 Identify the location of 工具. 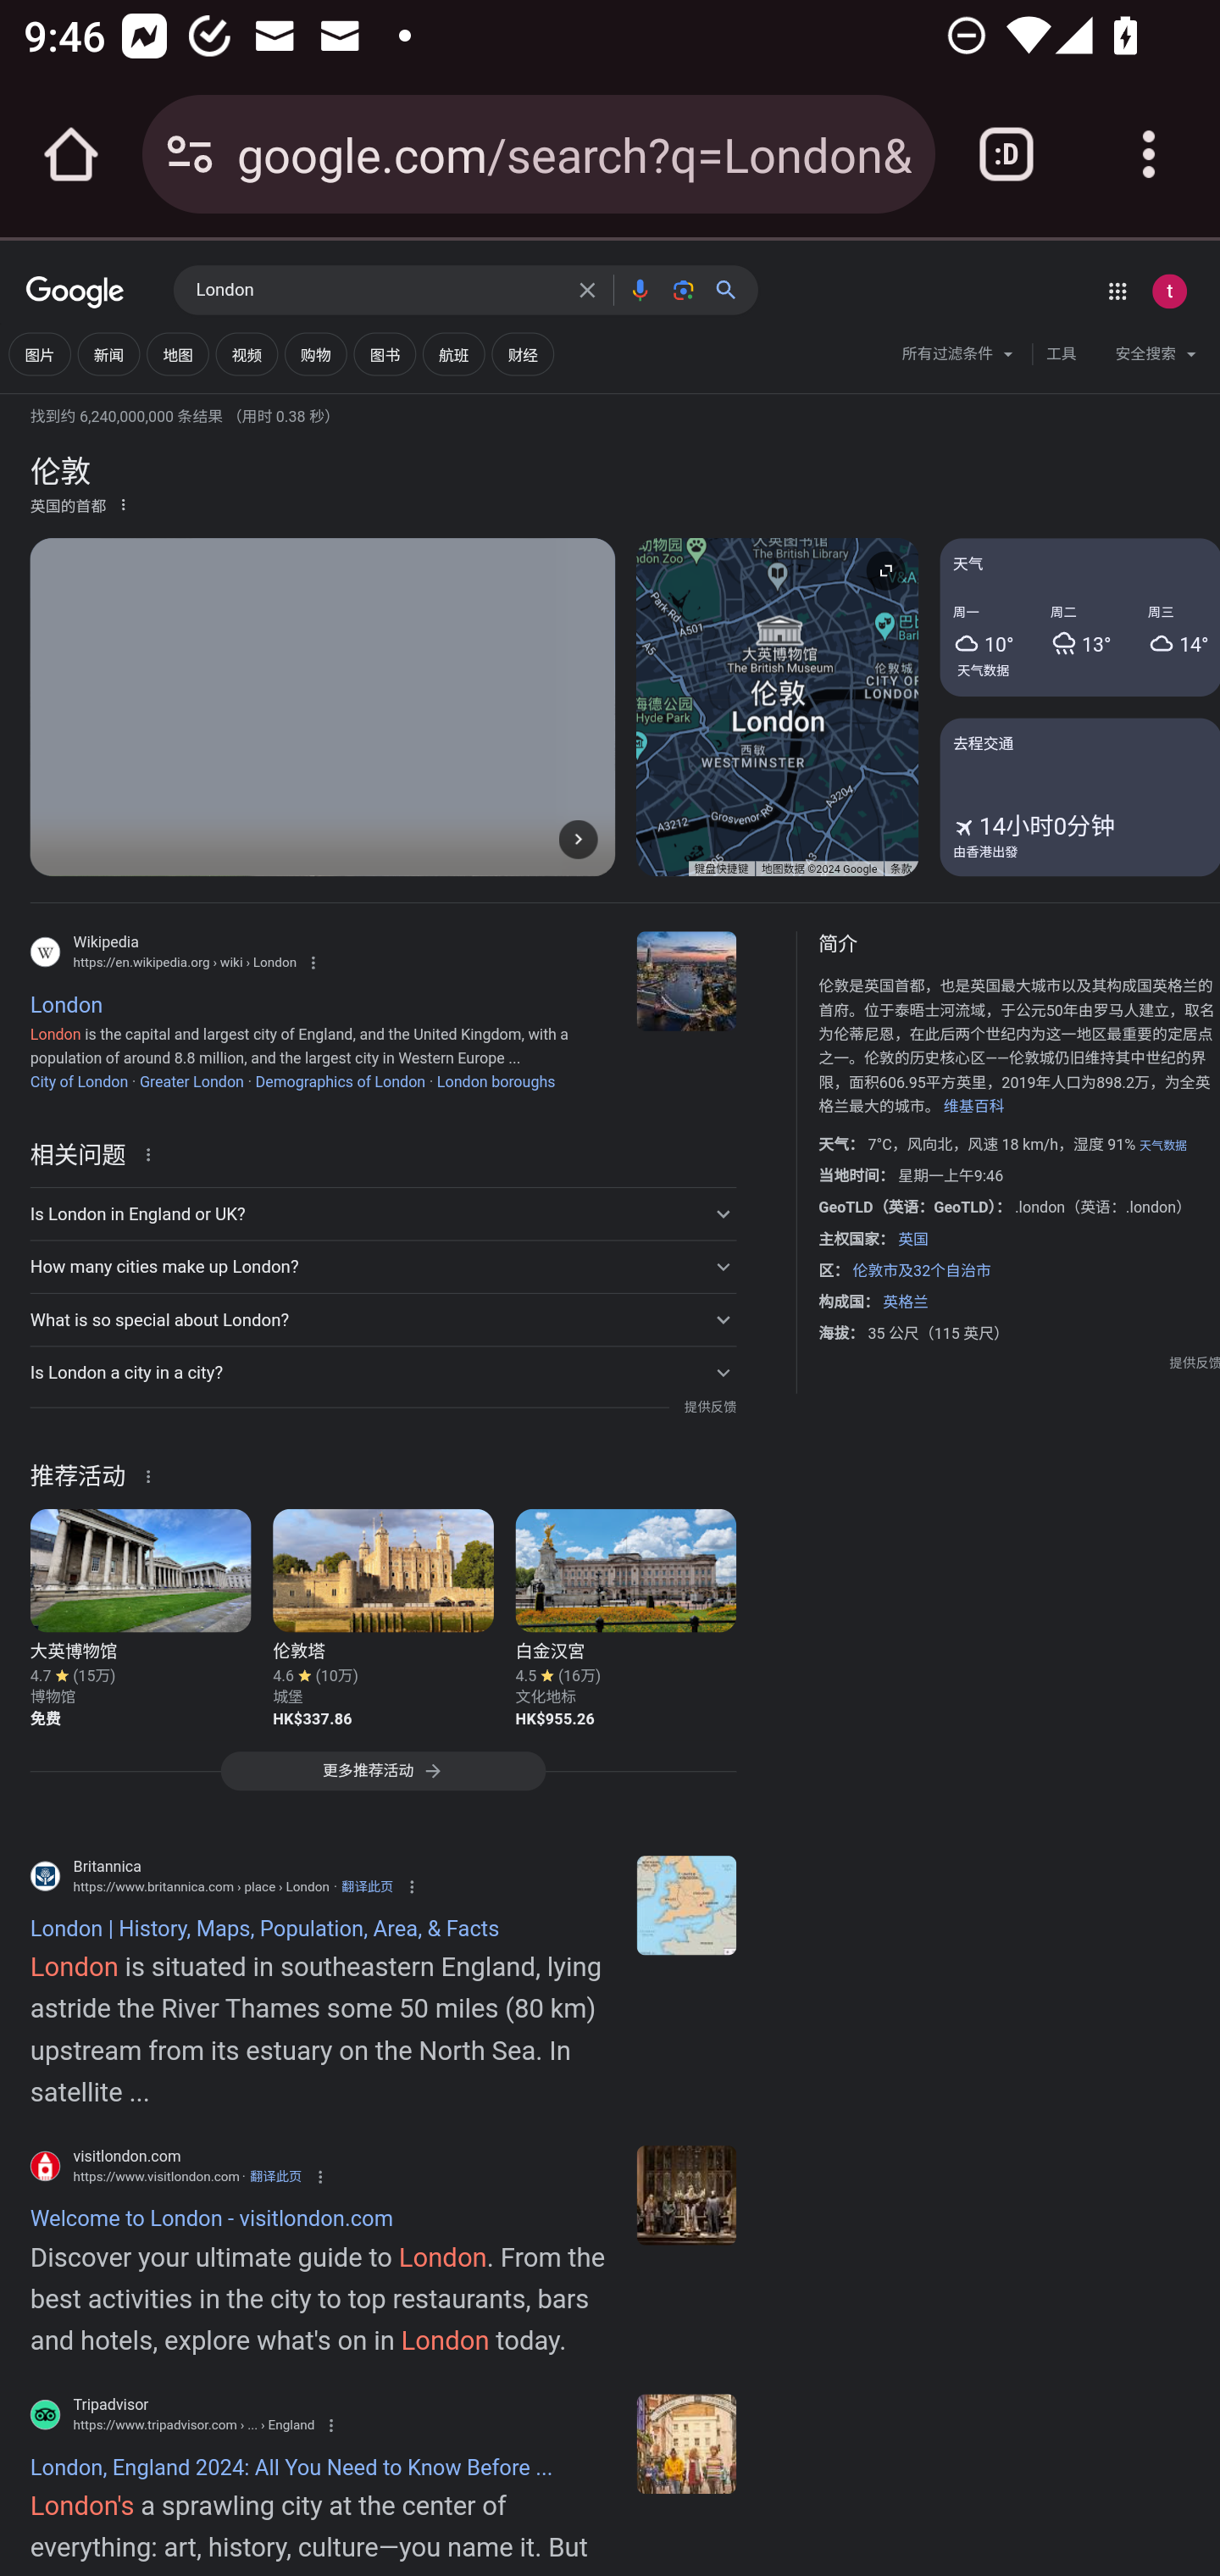
(1061, 354).